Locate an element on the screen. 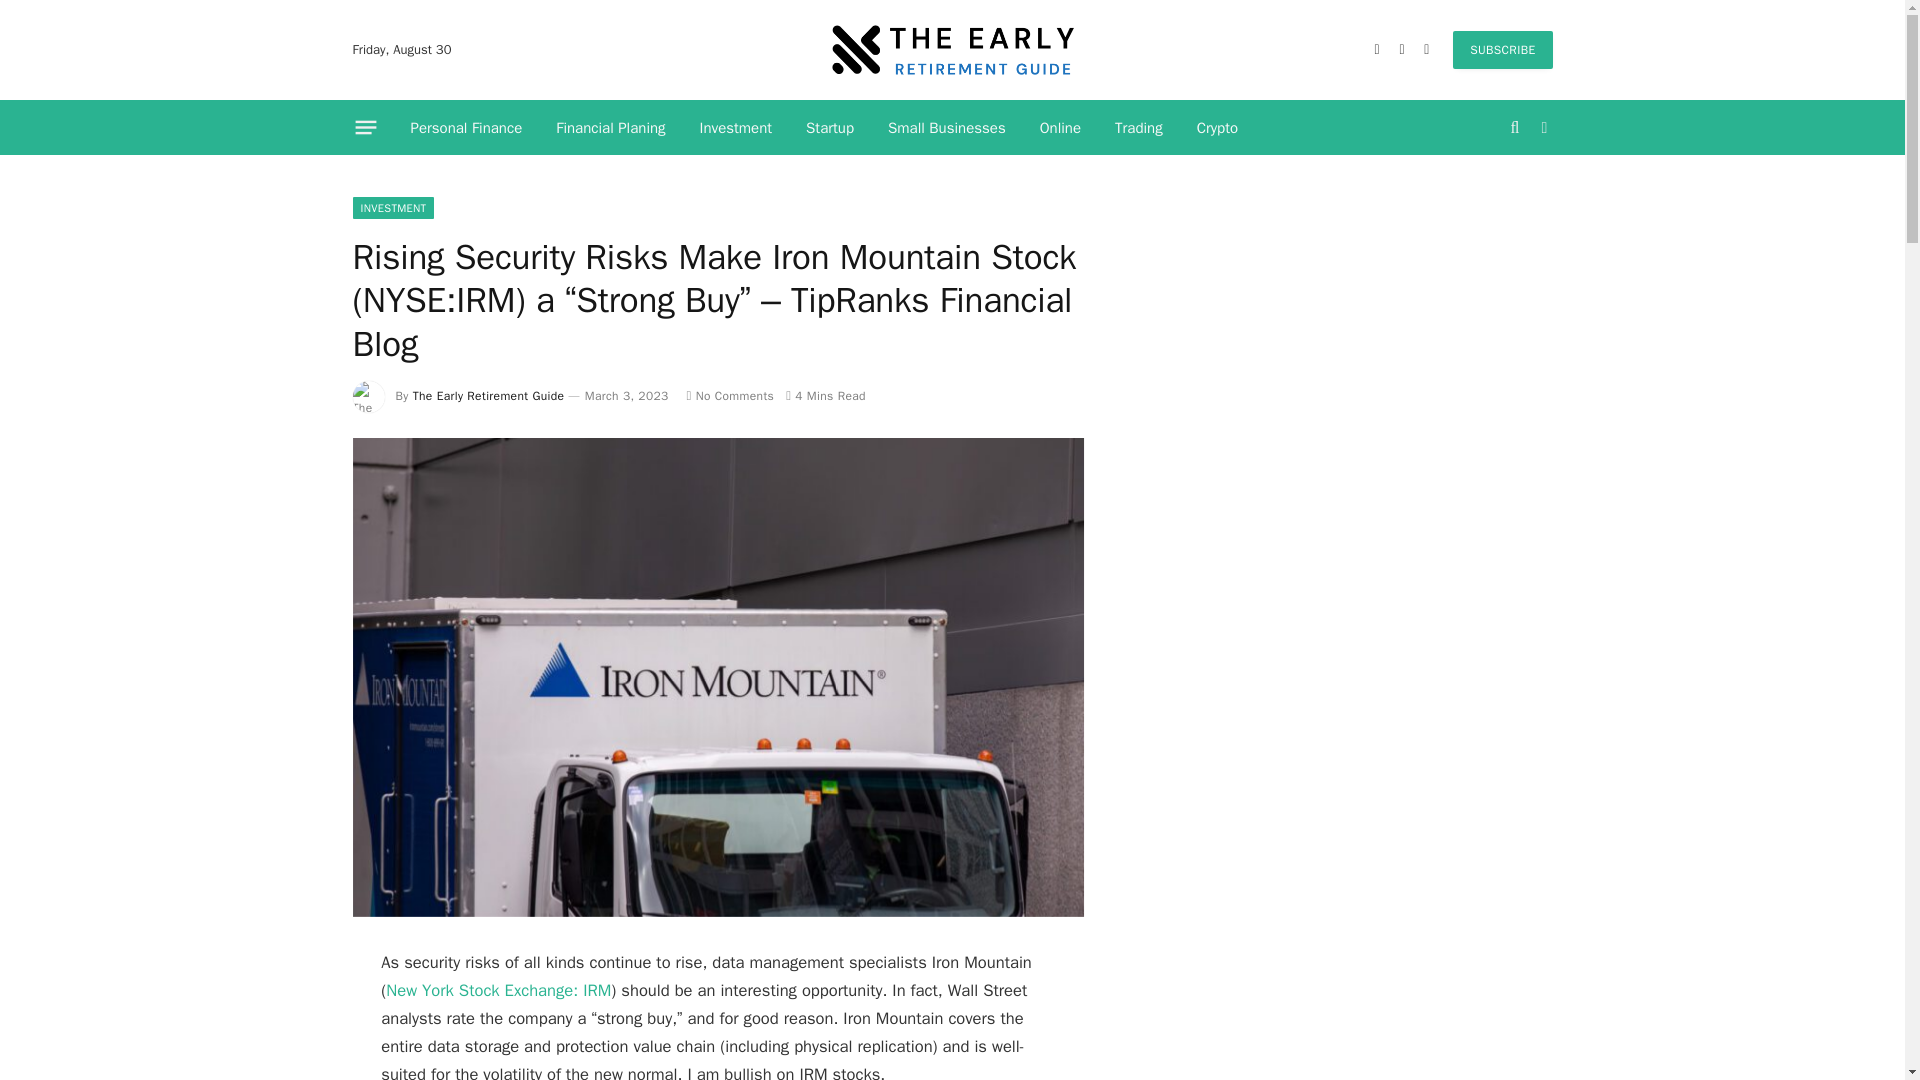 Image resolution: width=1920 pixels, height=1080 pixels. INVESTMENT is located at coordinates (392, 208).